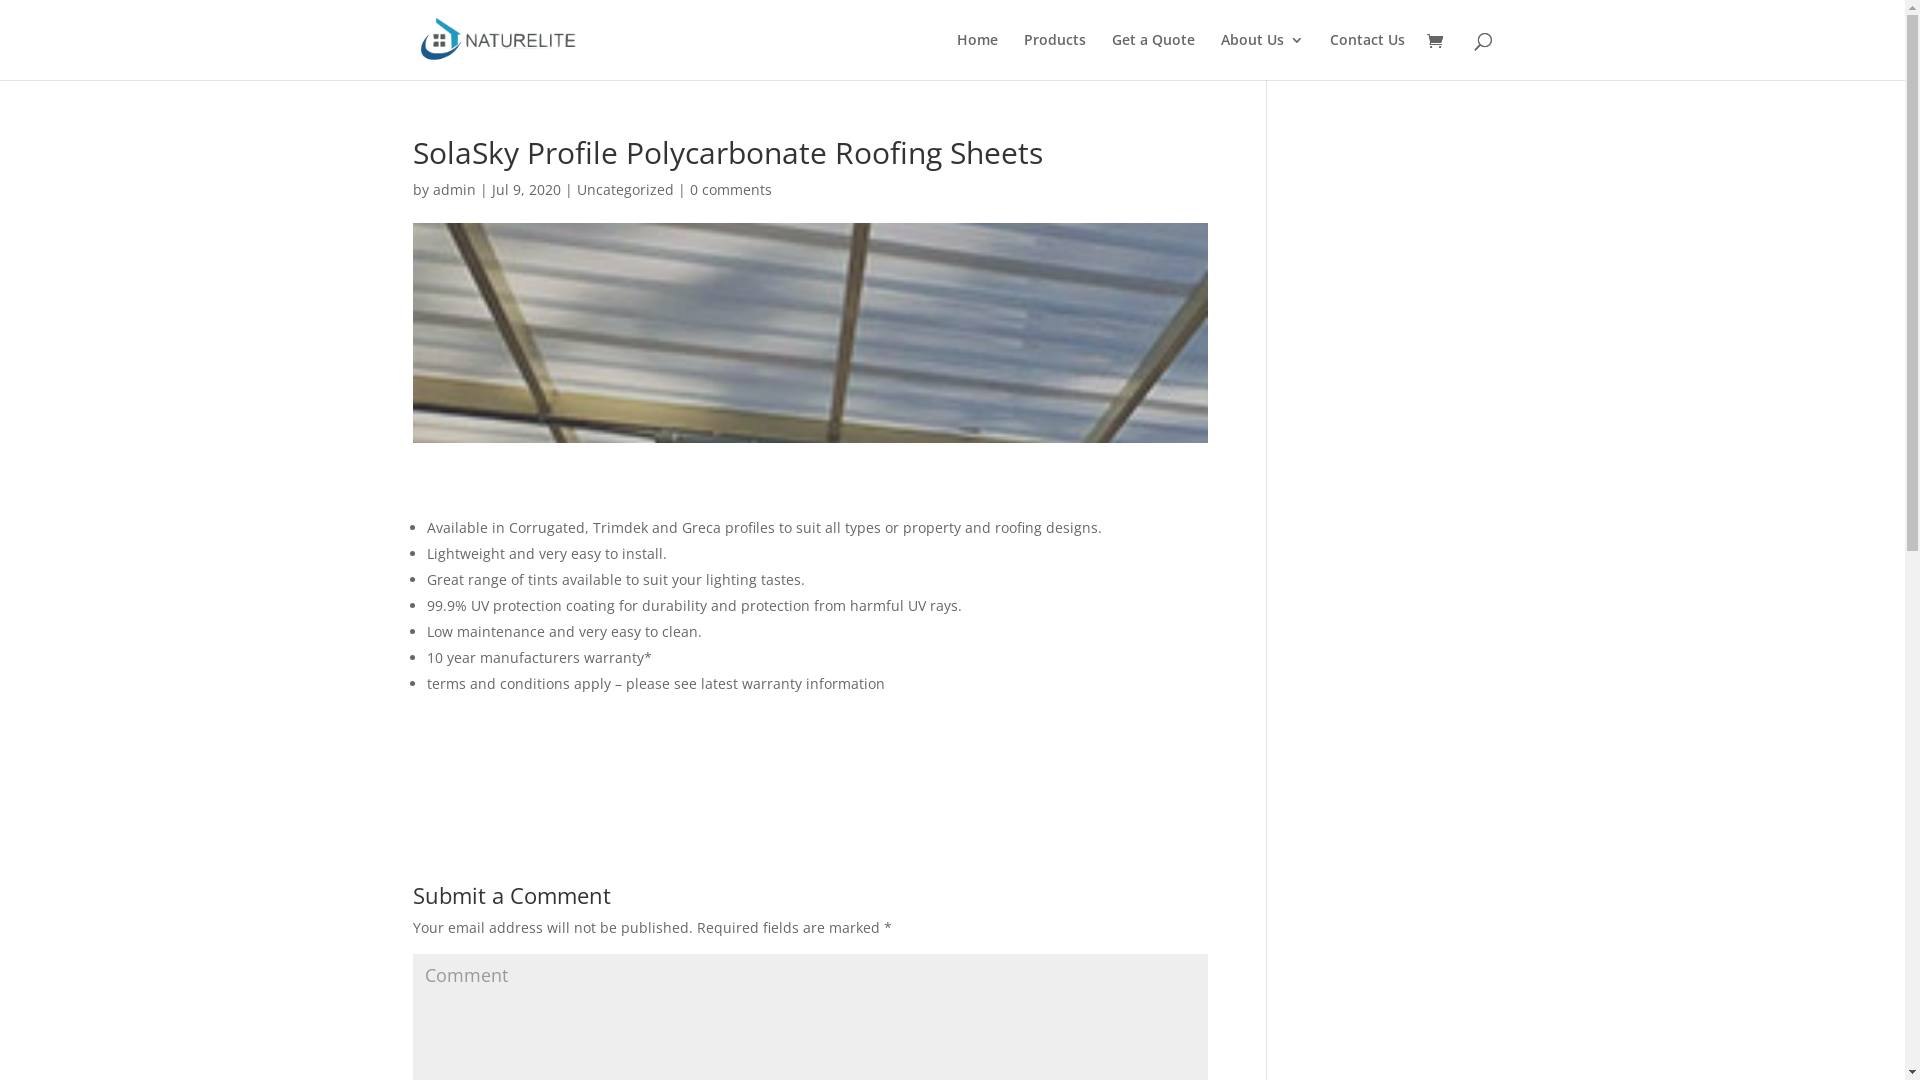  I want to click on Get a Quote, so click(1154, 56).